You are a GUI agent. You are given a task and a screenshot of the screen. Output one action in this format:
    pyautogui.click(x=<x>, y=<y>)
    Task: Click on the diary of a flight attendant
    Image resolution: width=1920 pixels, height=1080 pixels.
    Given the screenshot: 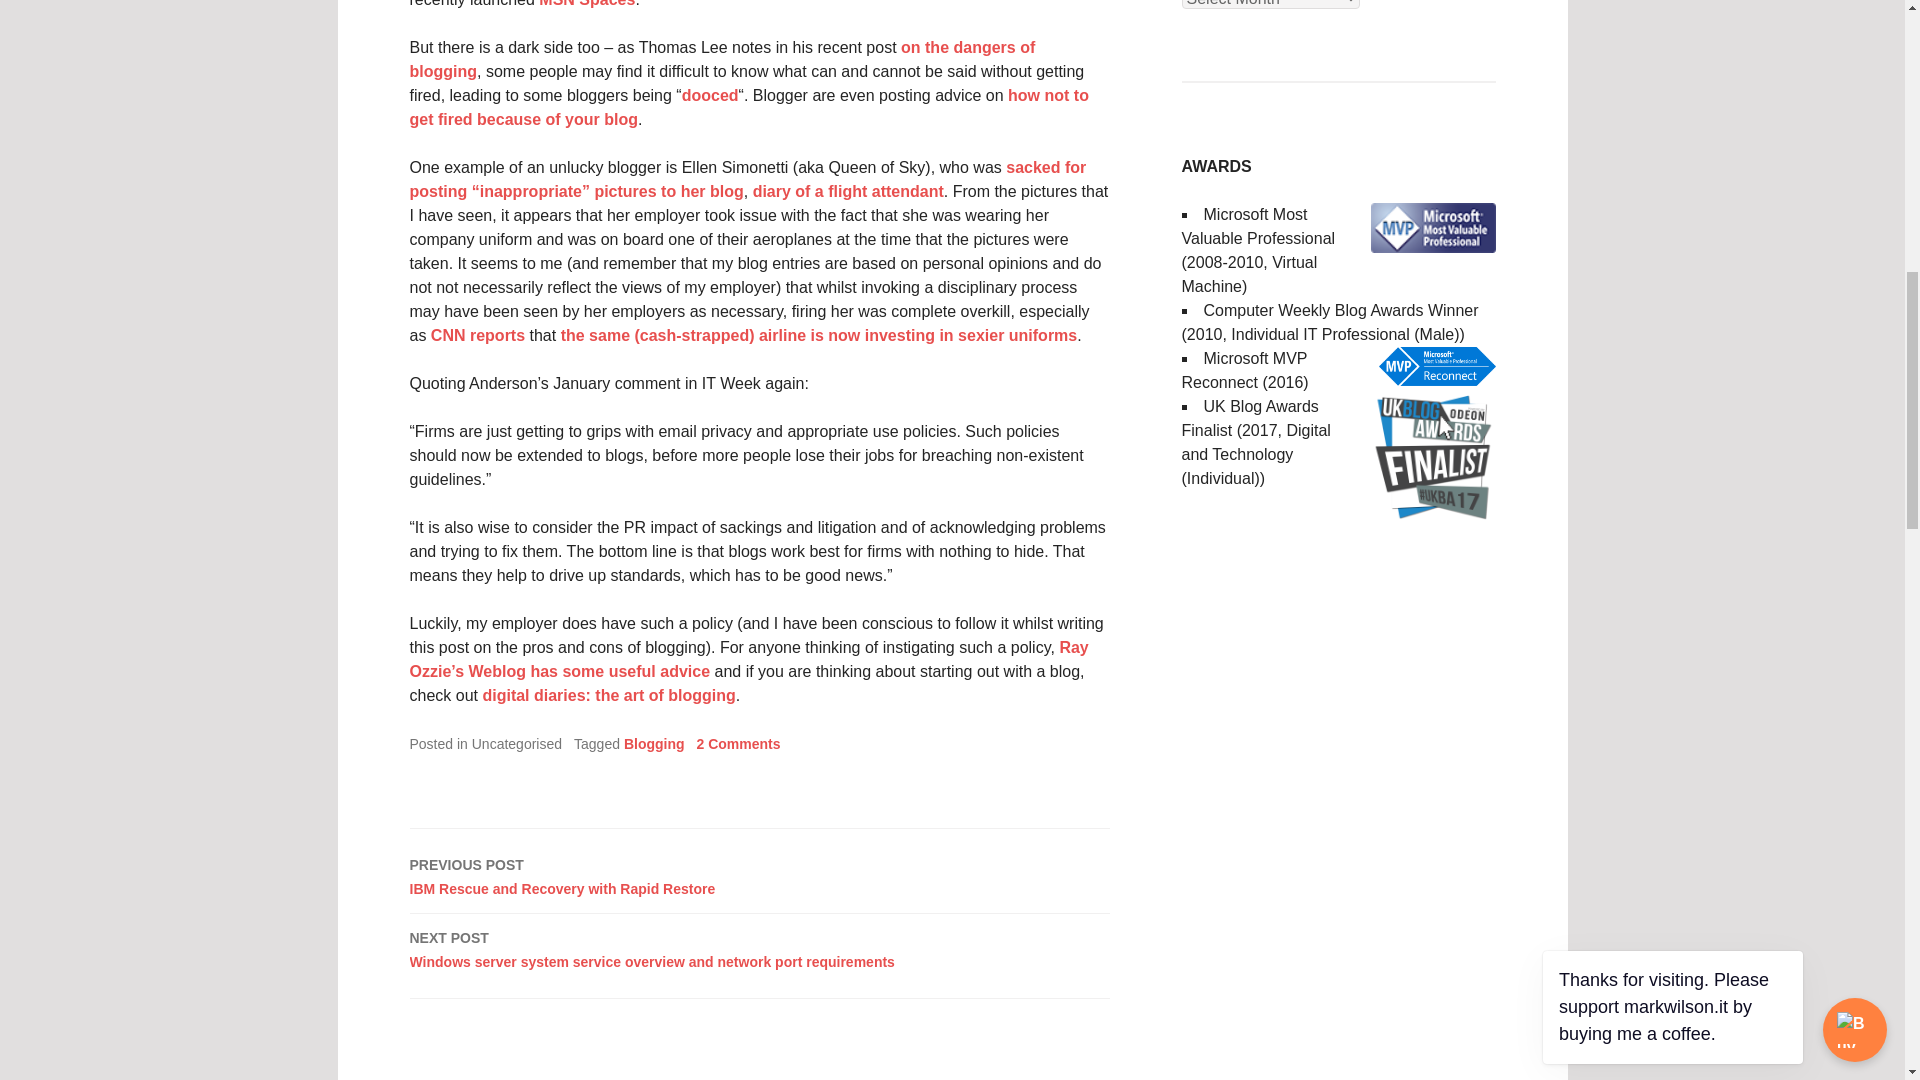 What is the action you would take?
    pyautogui.click(x=710, y=95)
    